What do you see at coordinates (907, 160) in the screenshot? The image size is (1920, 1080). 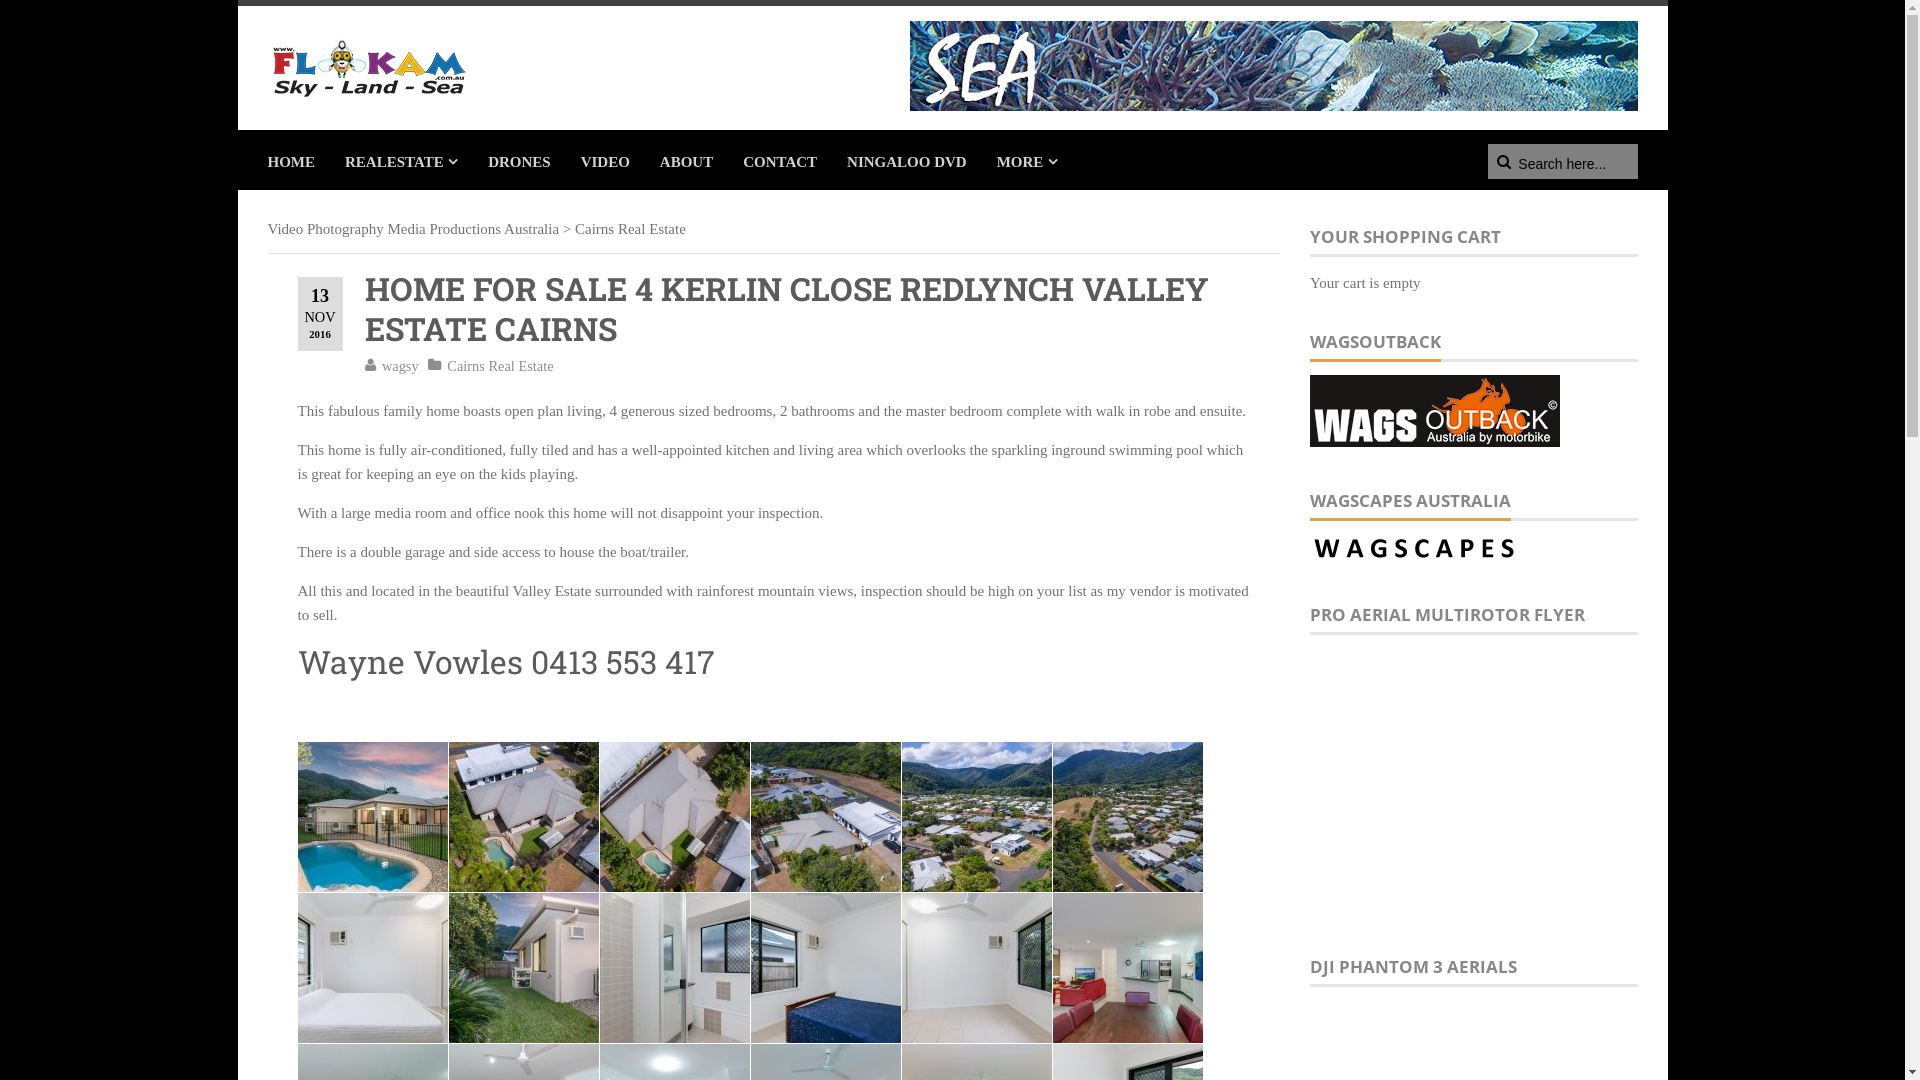 I see `NINGALOO DVD` at bounding box center [907, 160].